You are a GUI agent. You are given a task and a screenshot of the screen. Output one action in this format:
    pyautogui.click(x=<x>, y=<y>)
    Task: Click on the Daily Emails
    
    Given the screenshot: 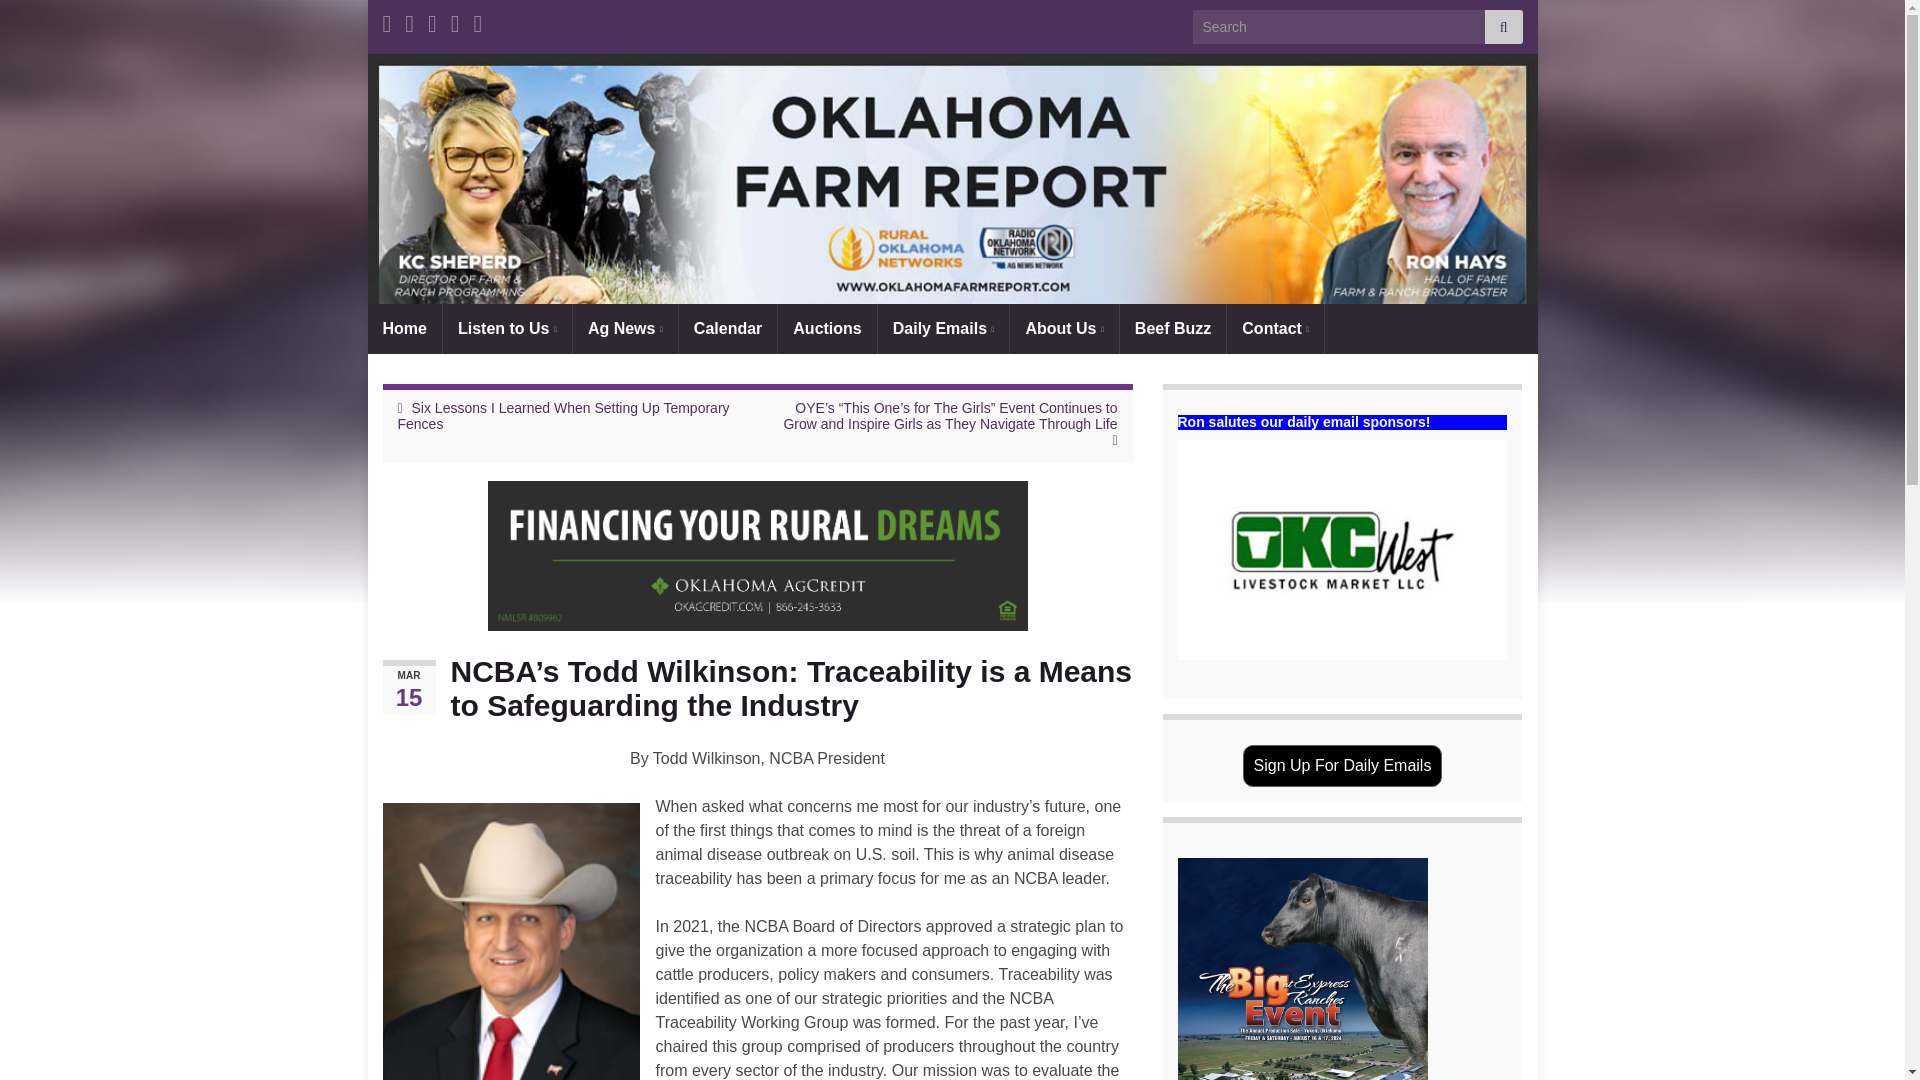 What is the action you would take?
    pyautogui.click(x=943, y=328)
    